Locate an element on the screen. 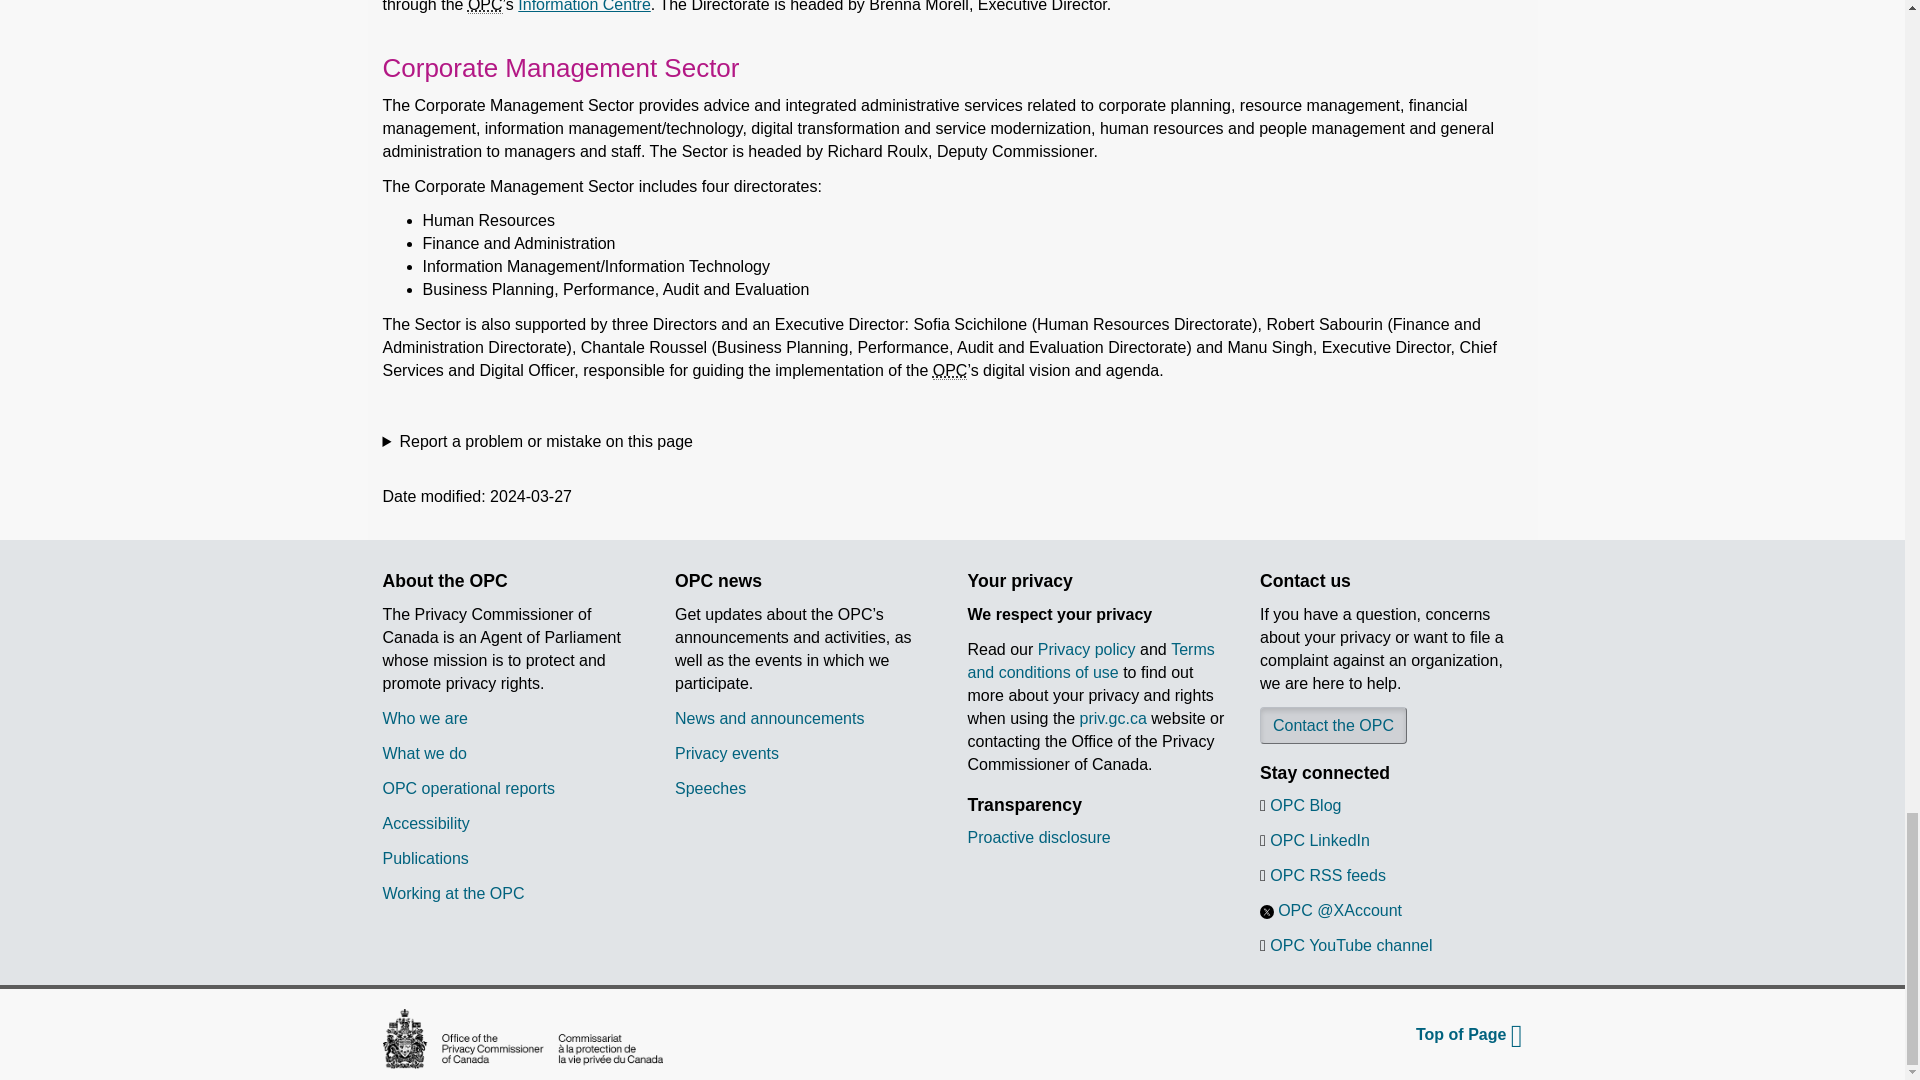 The image size is (1920, 1080). Terms and conditions of use is located at coordinates (1091, 661).